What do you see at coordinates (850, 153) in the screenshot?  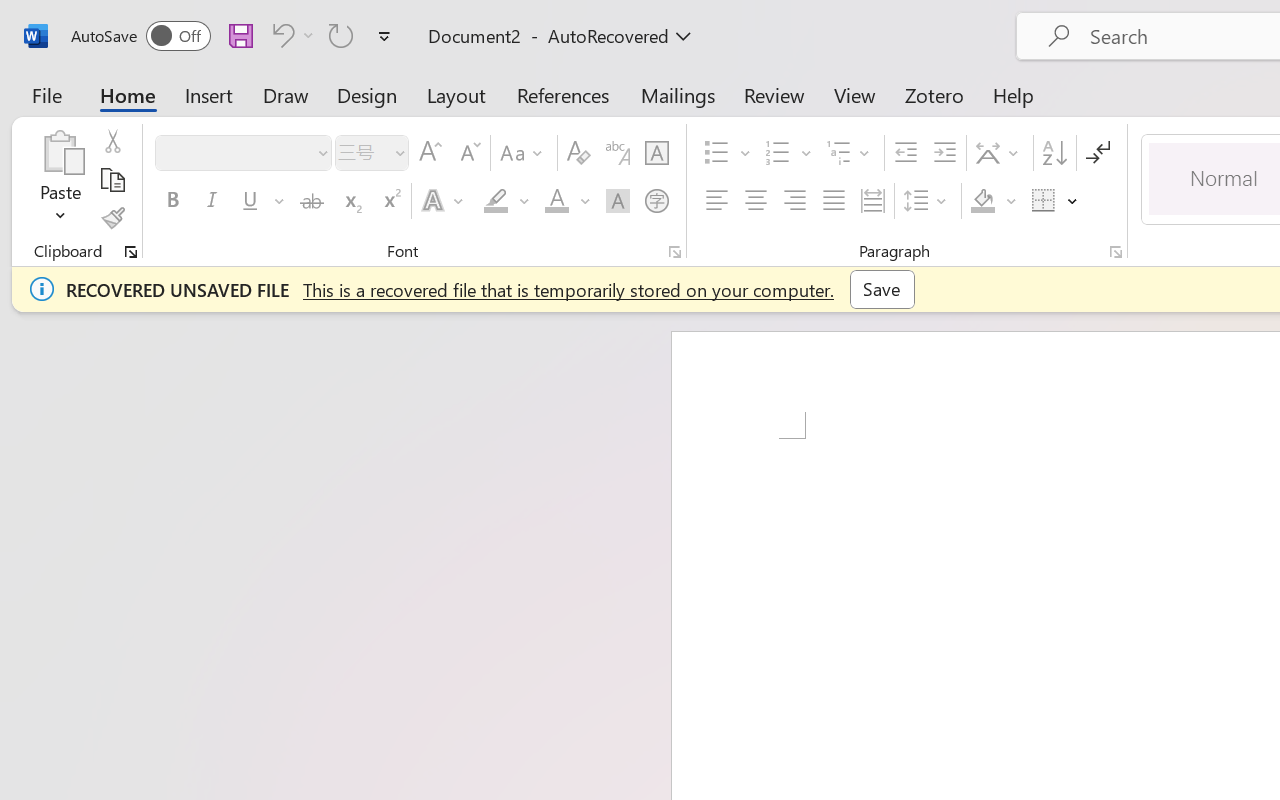 I see `Multilevel List` at bounding box center [850, 153].